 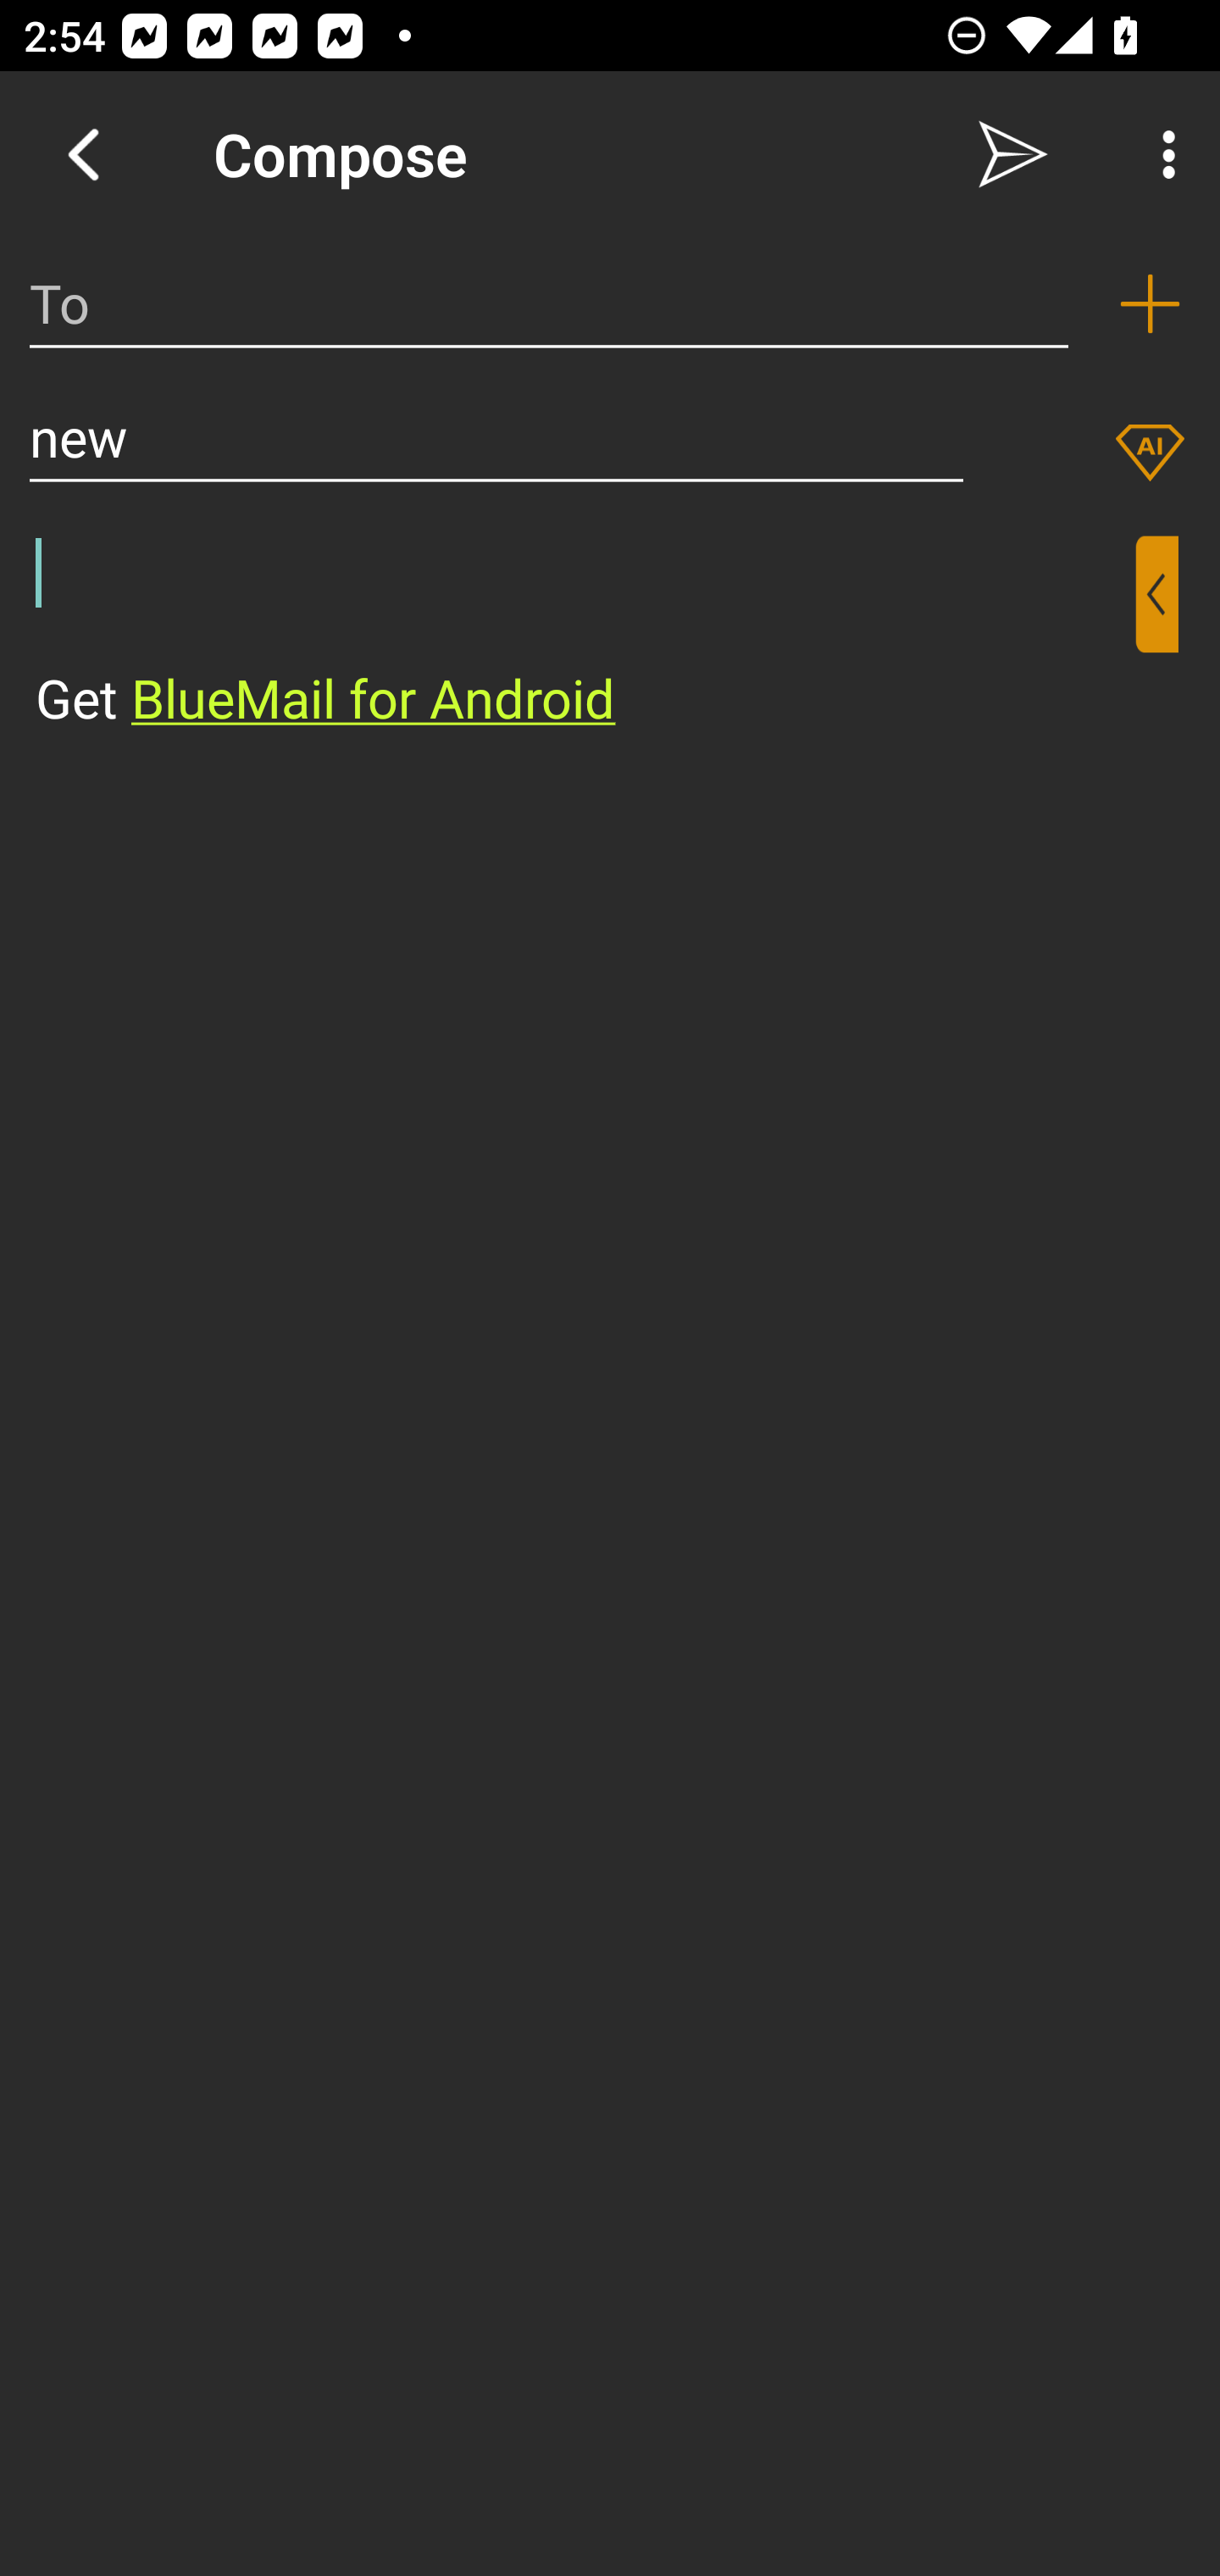 What do you see at coordinates (83, 154) in the screenshot?
I see `Navigate up` at bounding box center [83, 154].